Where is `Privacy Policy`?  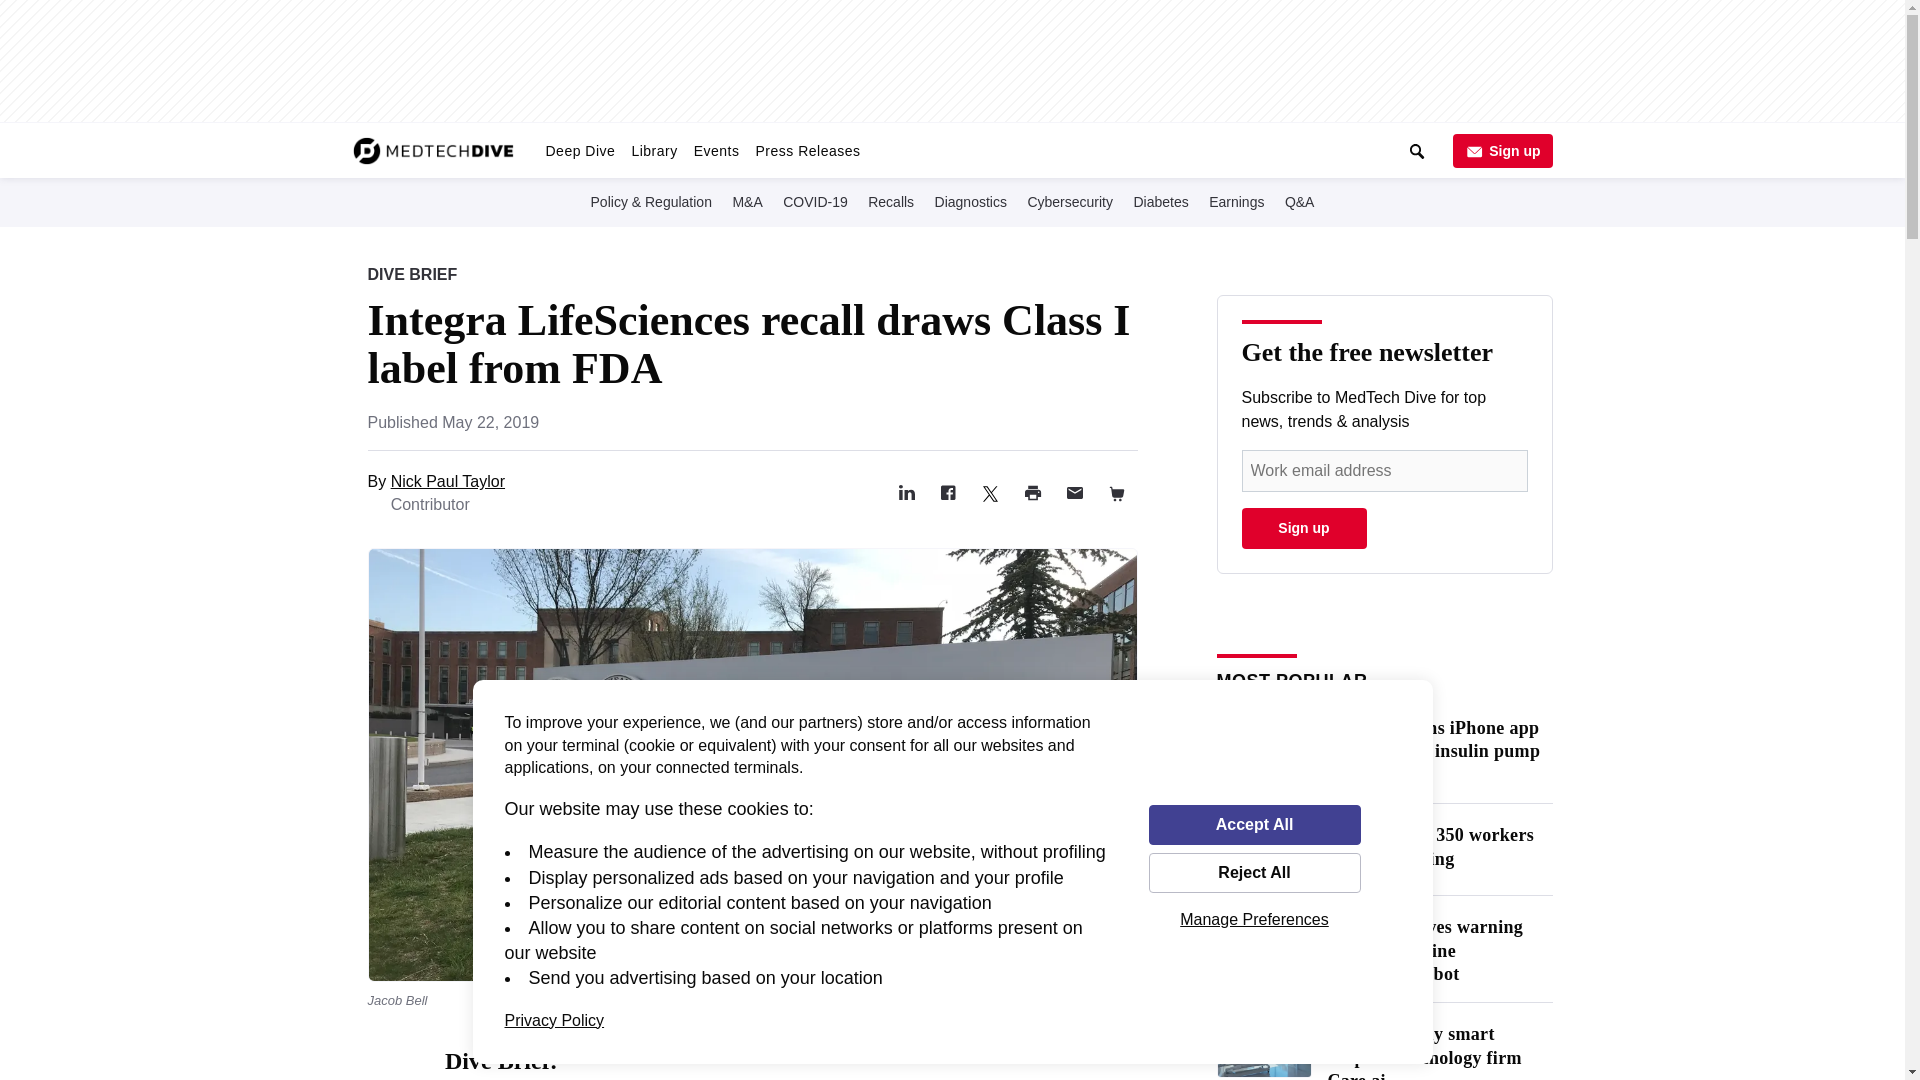
Privacy Policy is located at coordinates (554, 1020).